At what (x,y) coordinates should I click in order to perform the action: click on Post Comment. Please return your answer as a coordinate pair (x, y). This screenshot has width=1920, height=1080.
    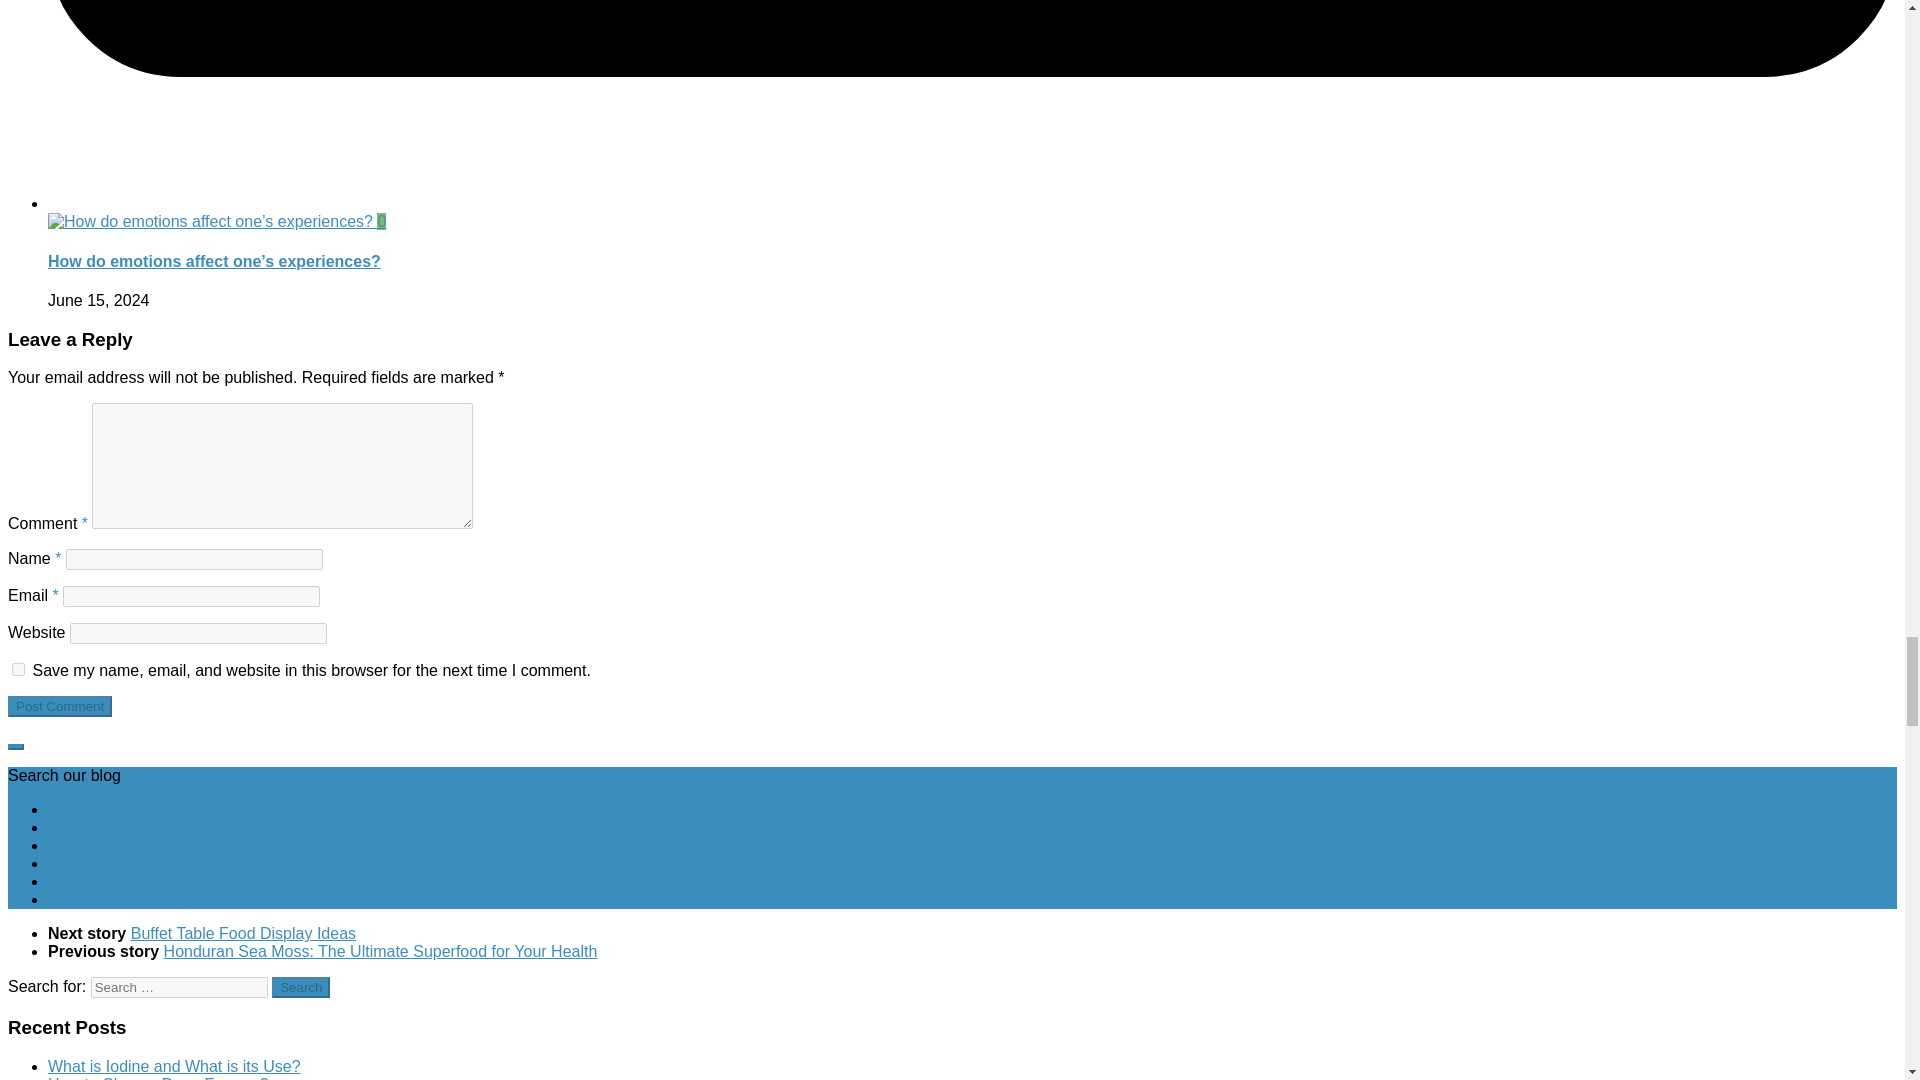
    Looking at the image, I should click on (59, 706).